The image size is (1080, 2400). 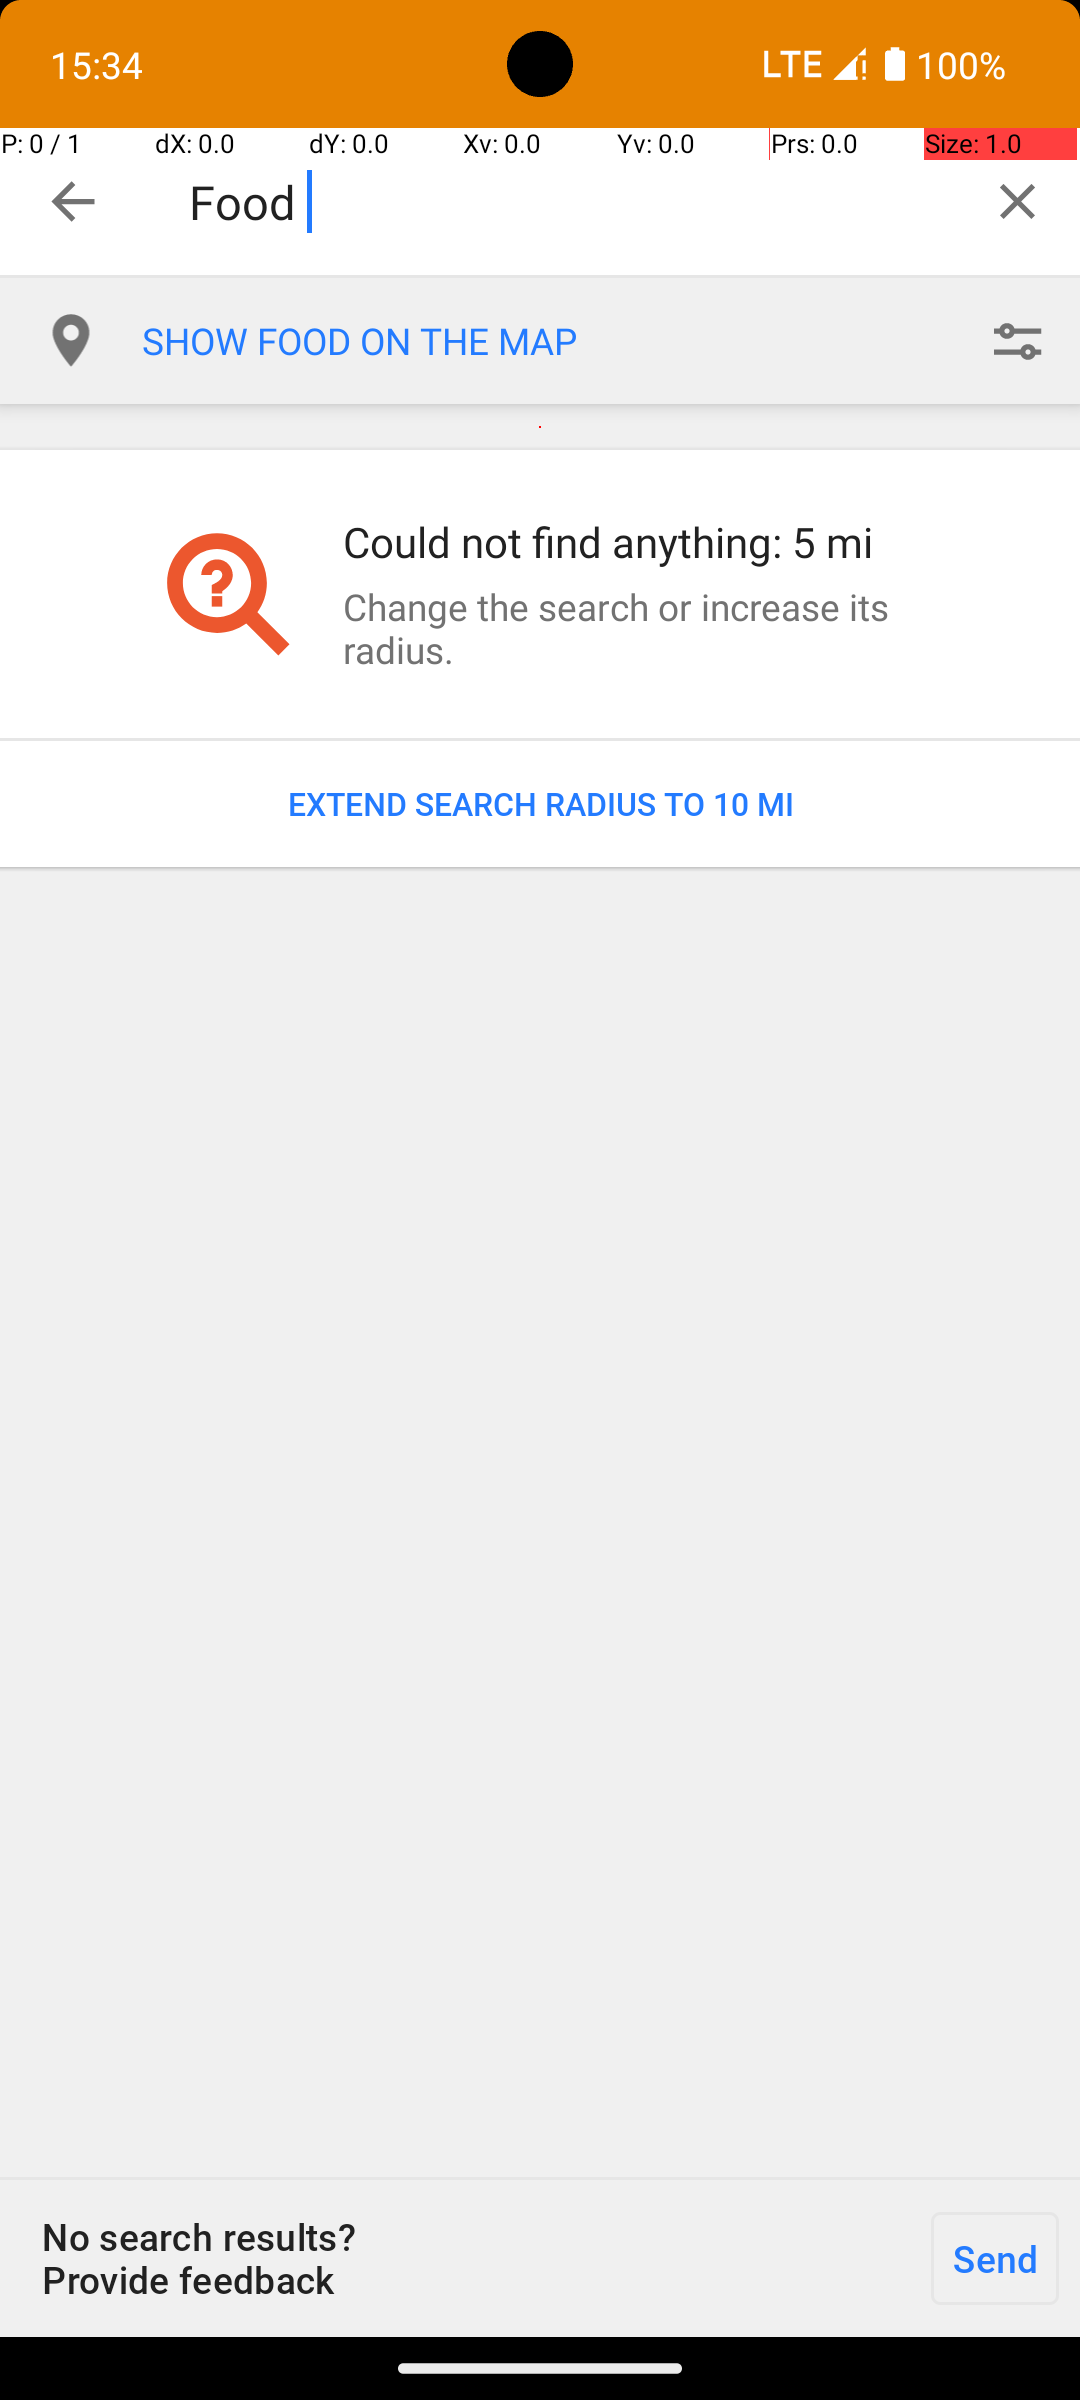 What do you see at coordinates (995, 2258) in the screenshot?
I see `Send` at bounding box center [995, 2258].